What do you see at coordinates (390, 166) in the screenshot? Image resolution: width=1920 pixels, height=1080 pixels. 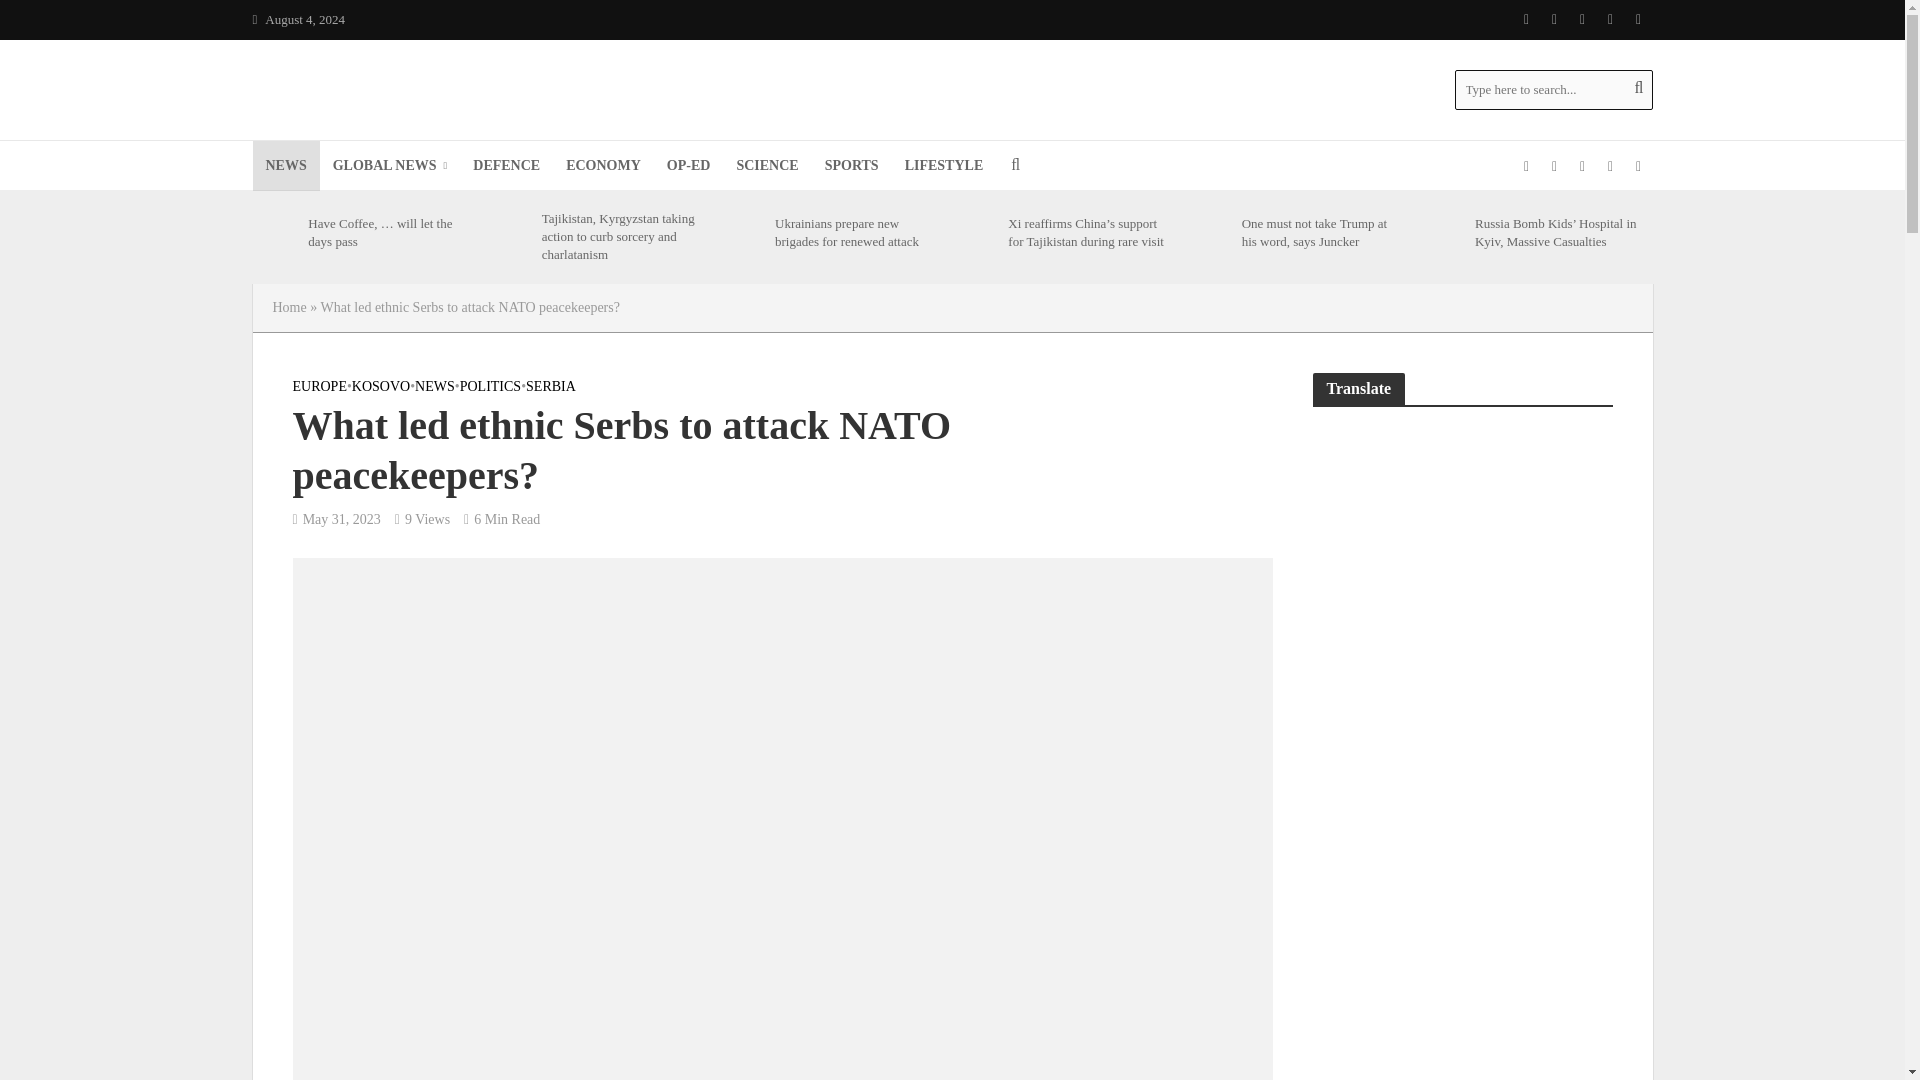 I see `GLOBAL NEWS` at bounding box center [390, 166].